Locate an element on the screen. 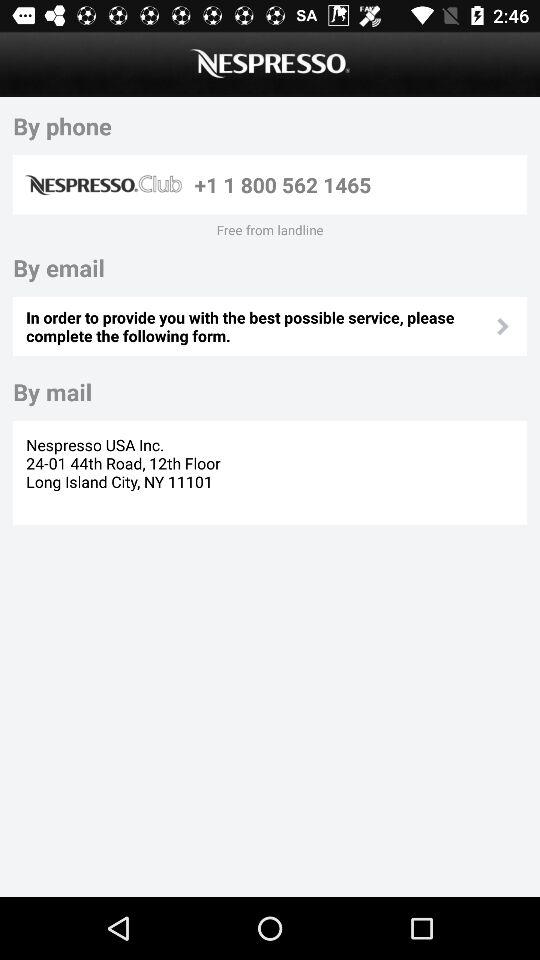 This screenshot has width=540, height=960. jump until the nespresso usa inc icon is located at coordinates (126, 472).